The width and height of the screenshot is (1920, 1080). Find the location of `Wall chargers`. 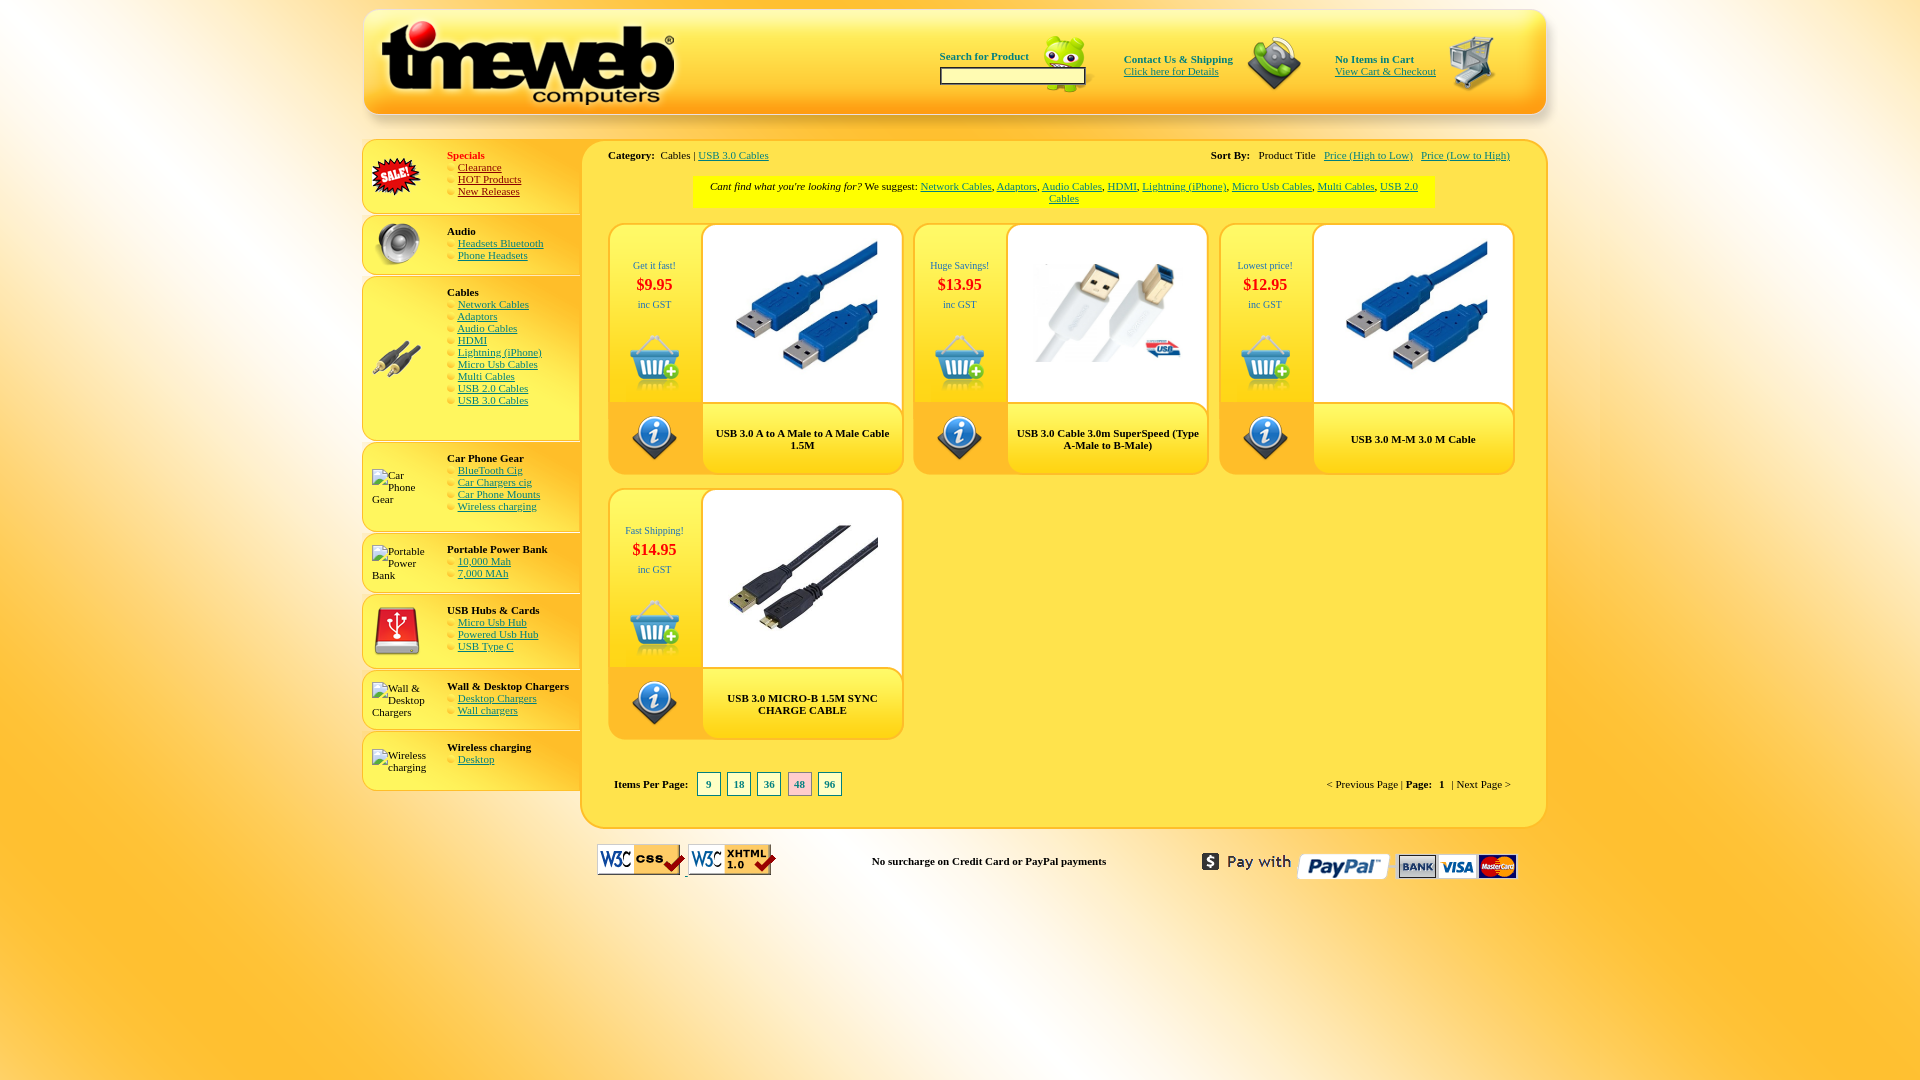

Wall chargers is located at coordinates (488, 710).